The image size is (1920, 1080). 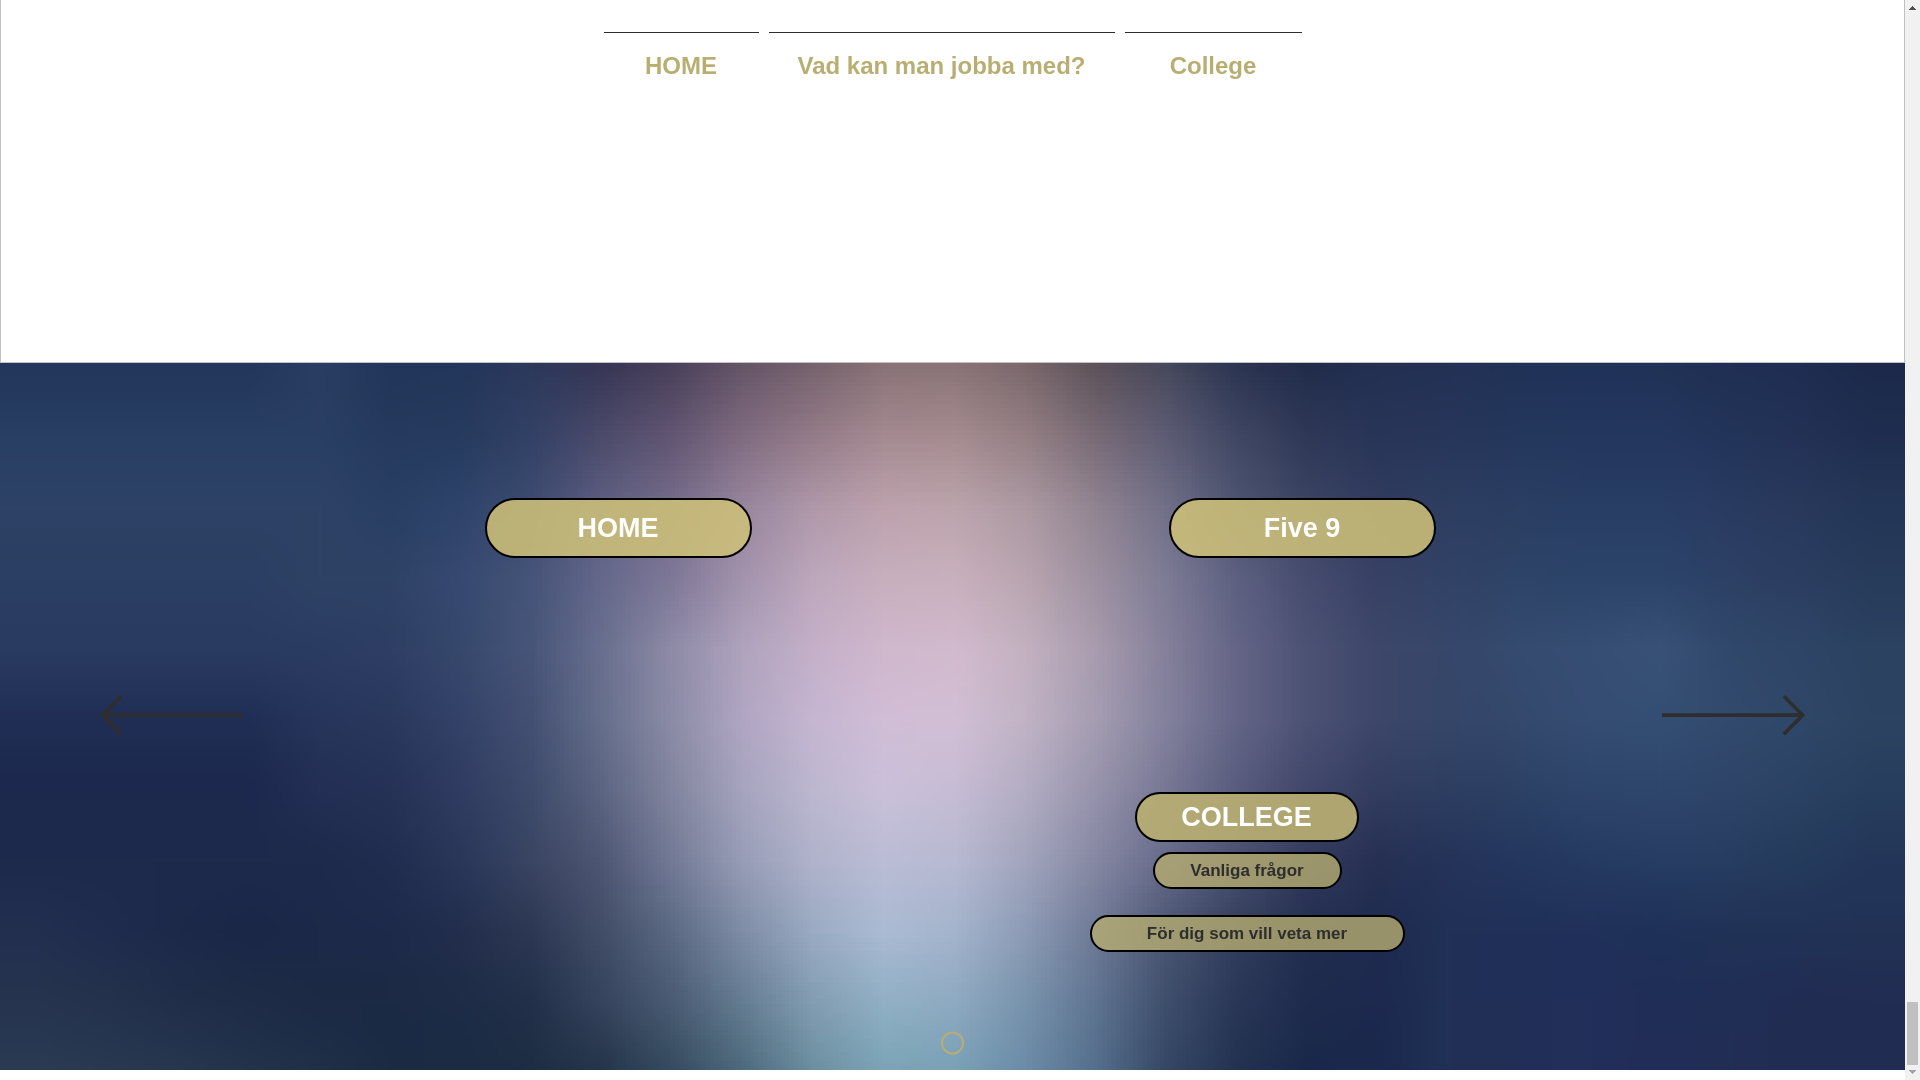 What do you see at coordinates (1246, 816) in the screenshot?
I see `COLLEGE` at bounding box center [1246, 816].